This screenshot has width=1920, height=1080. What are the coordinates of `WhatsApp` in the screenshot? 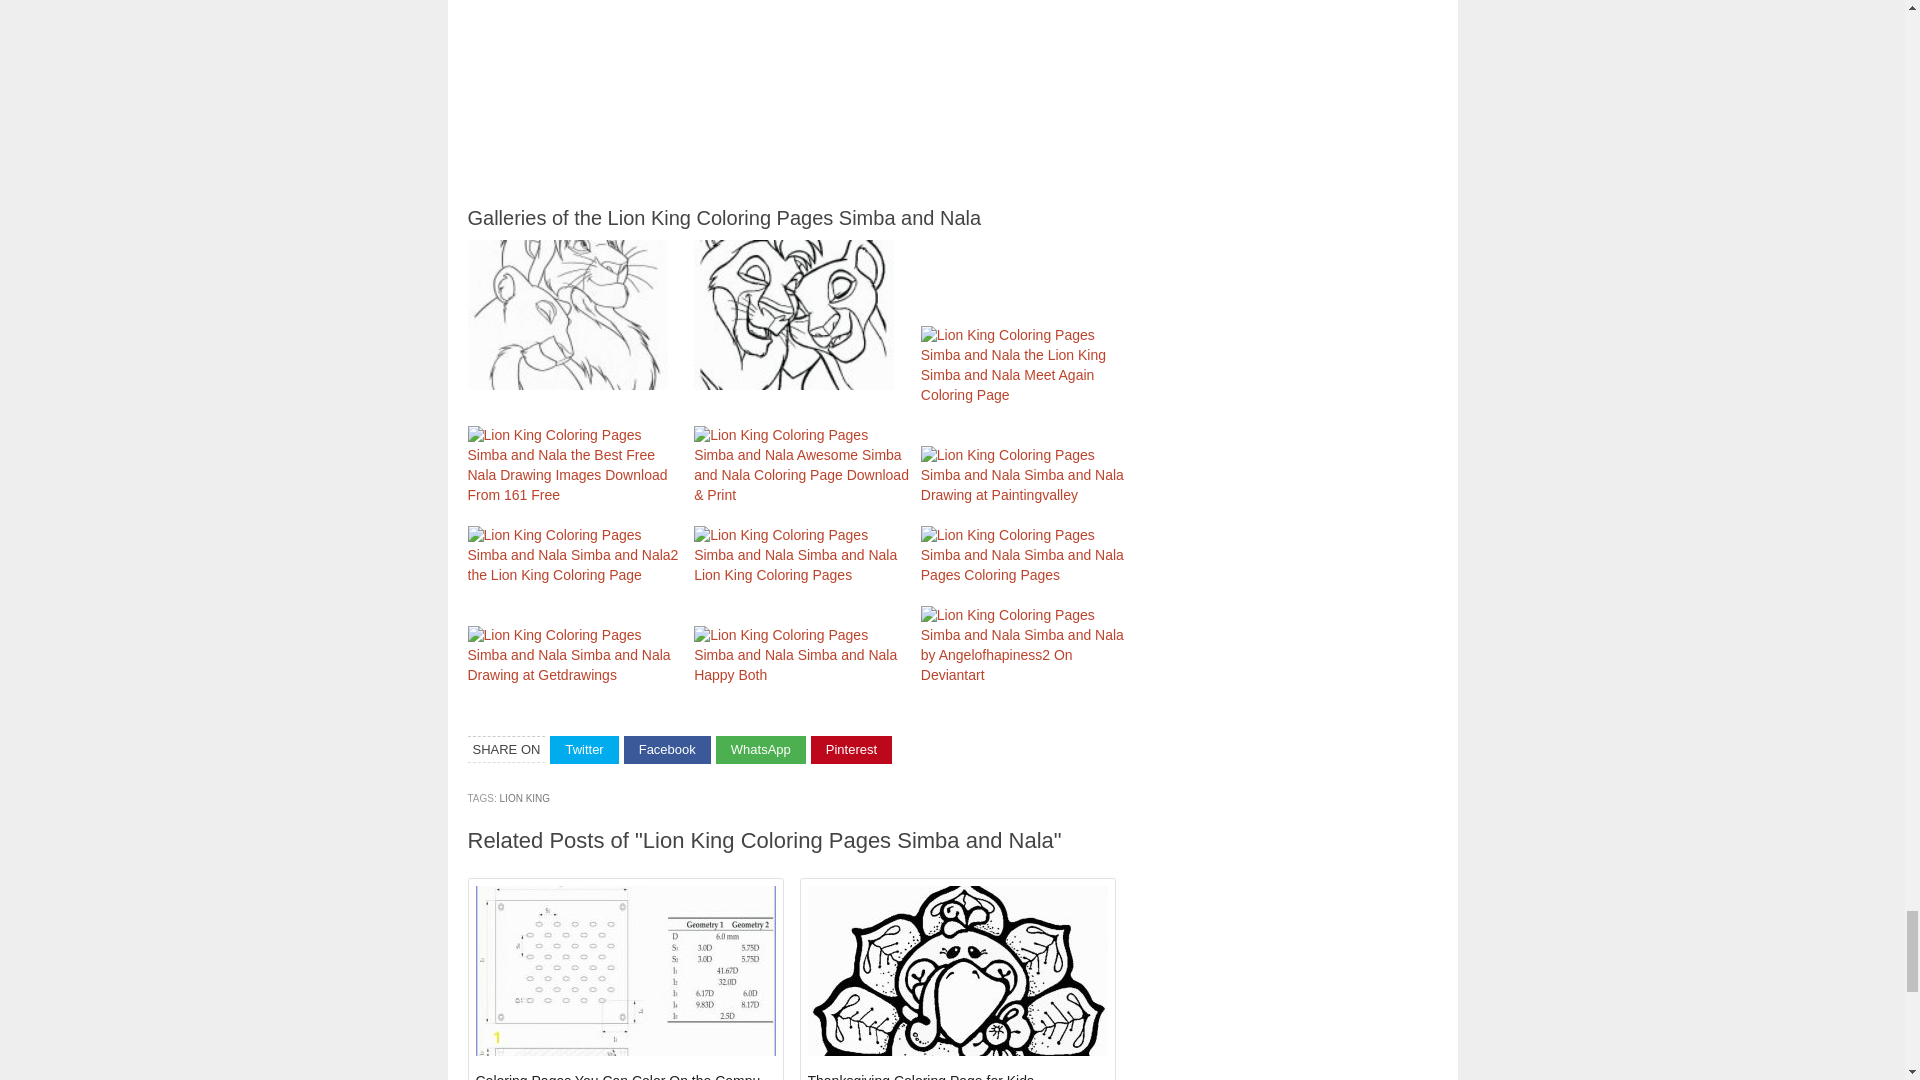 It's located at (761, 750).